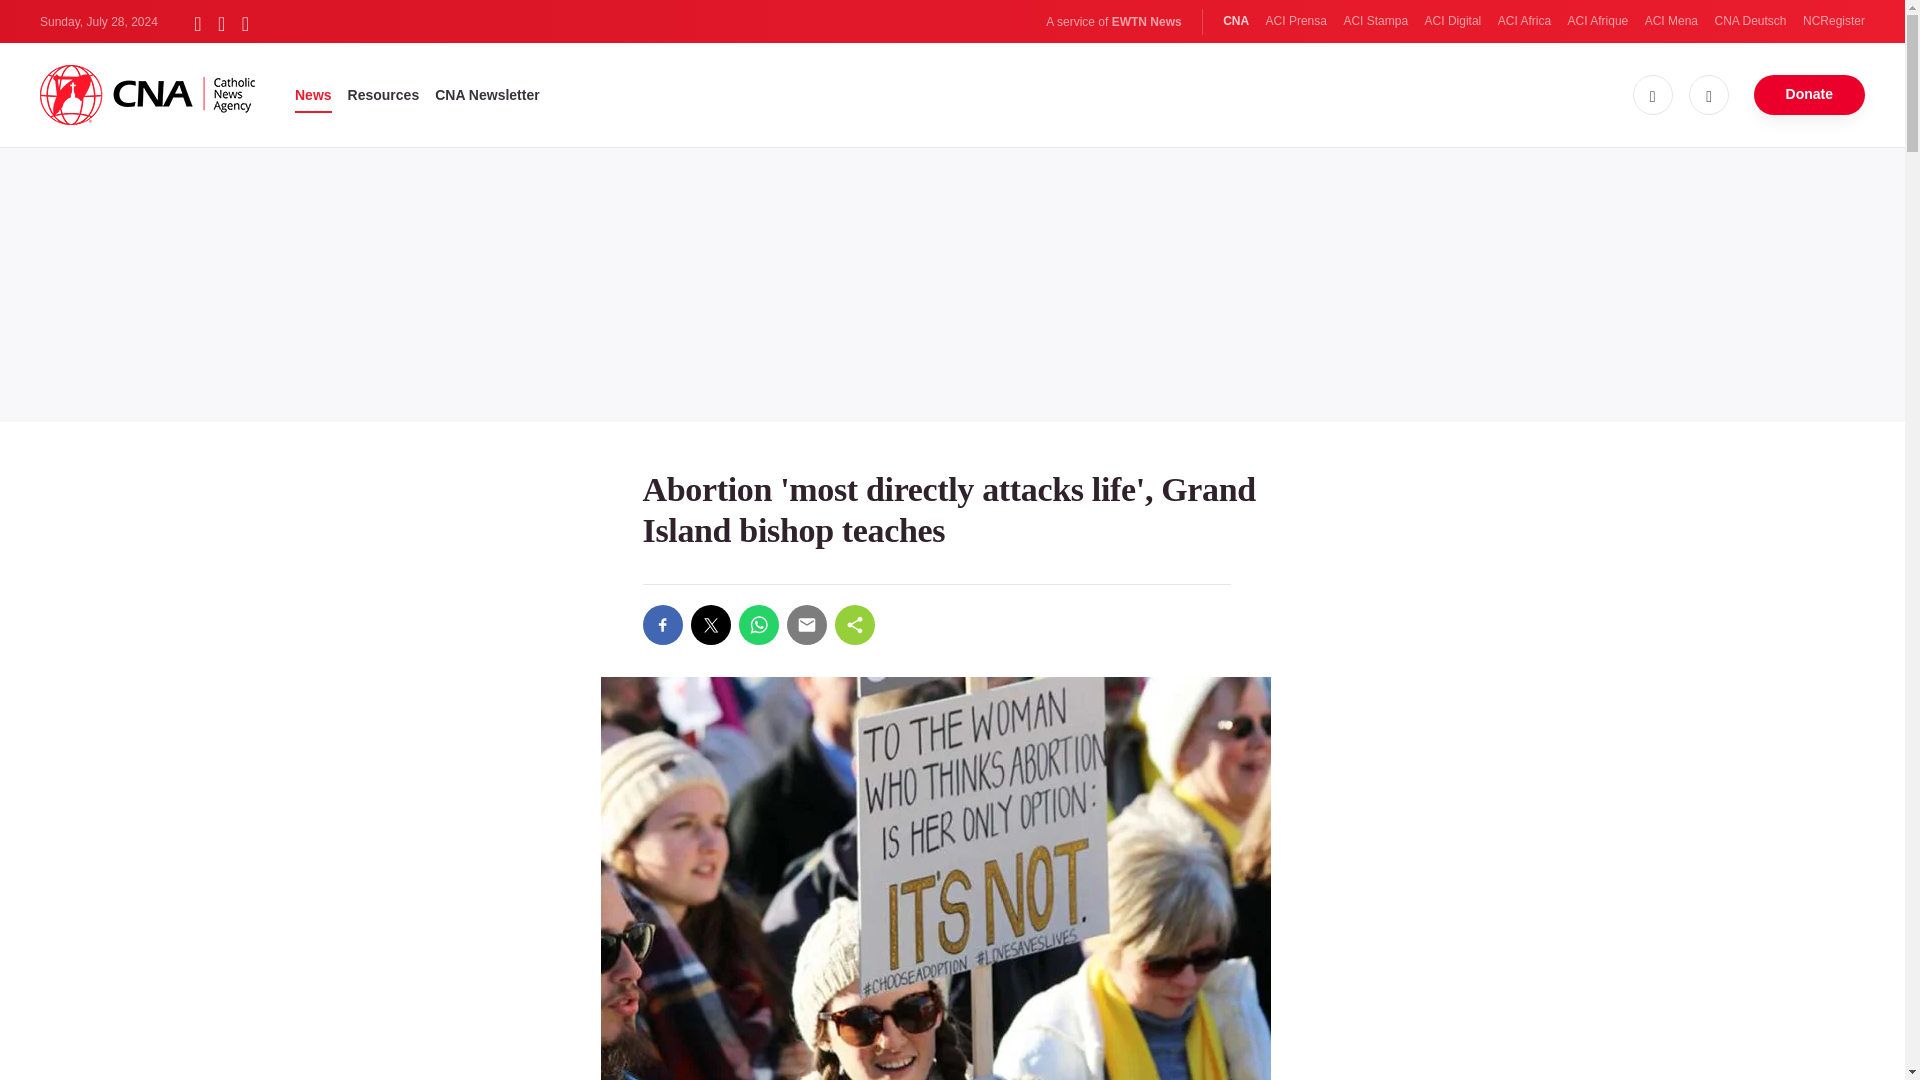 The height and width of the screenshot is (1080, 1920). I want to click on ACI Digital, so click(1453, 21).